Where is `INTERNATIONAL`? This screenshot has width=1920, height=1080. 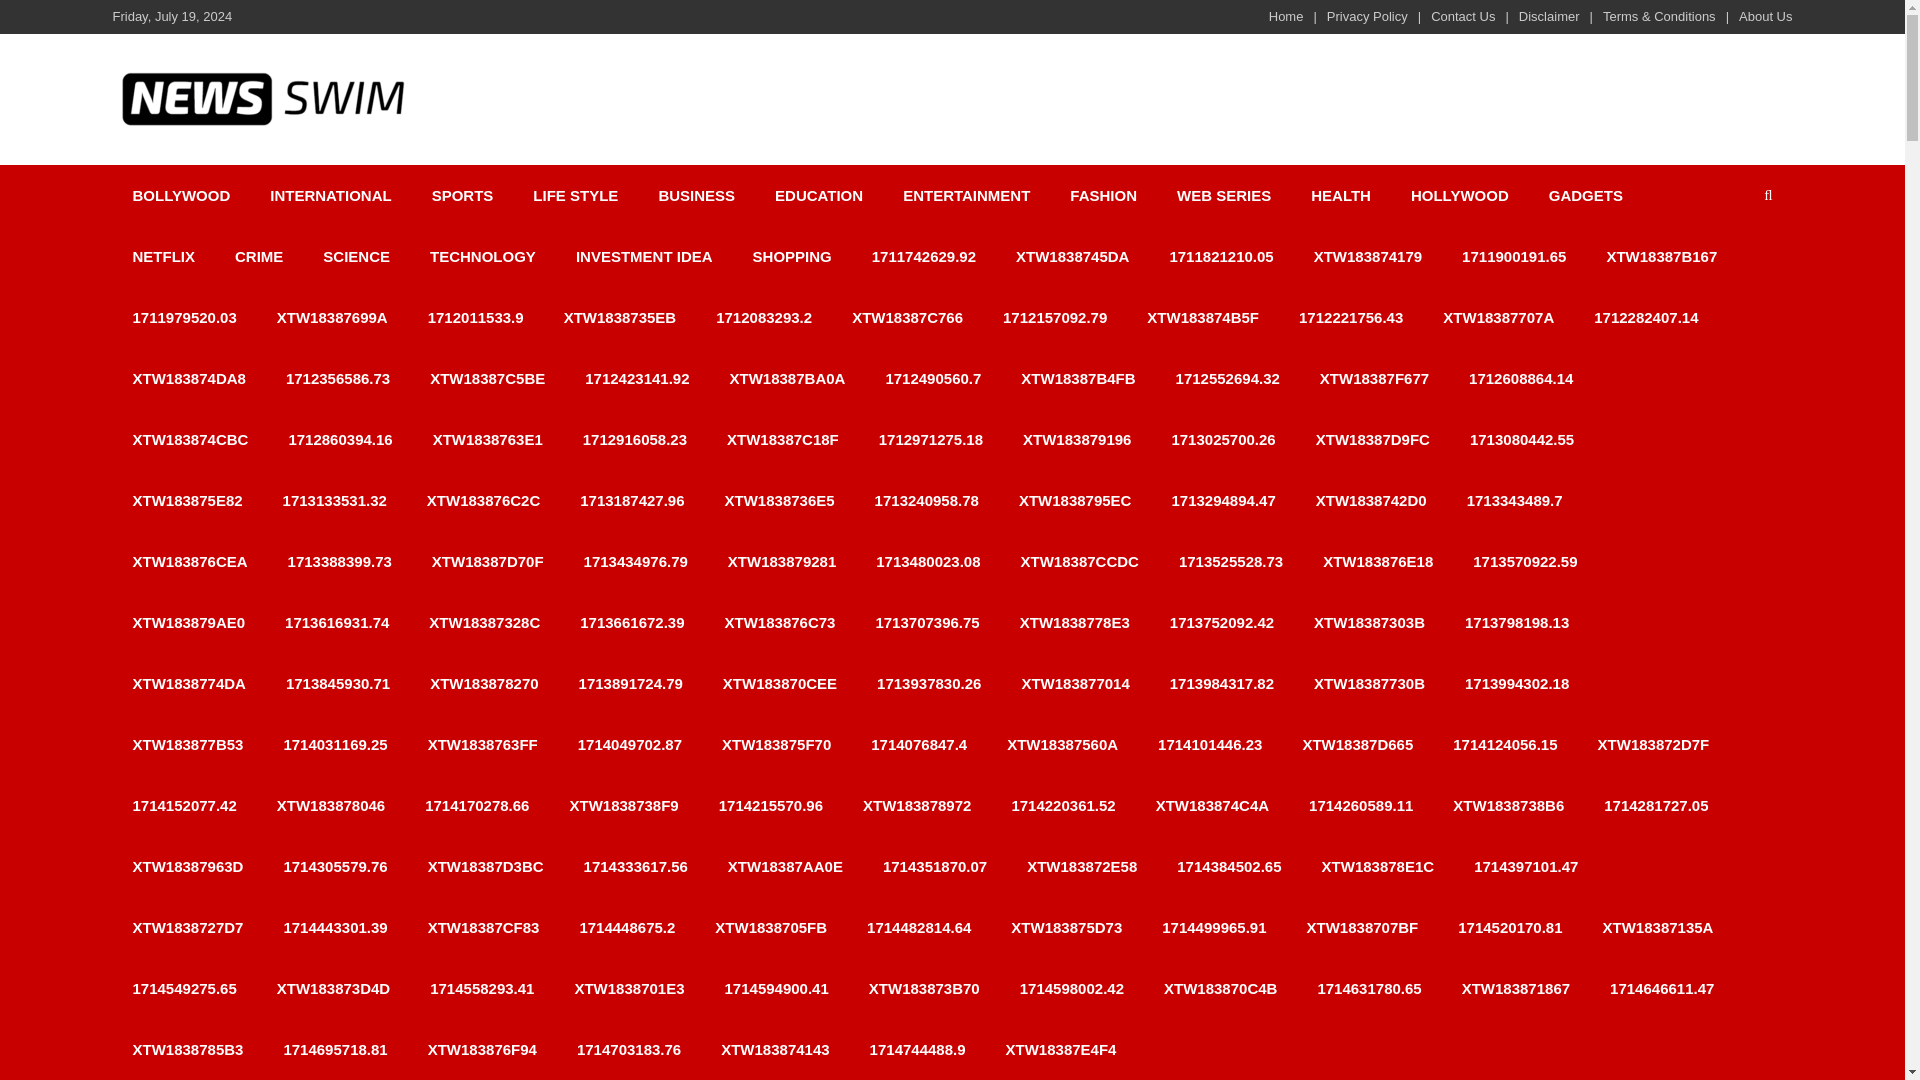 INTERNATIONAL is located at coordinates (330, 195).